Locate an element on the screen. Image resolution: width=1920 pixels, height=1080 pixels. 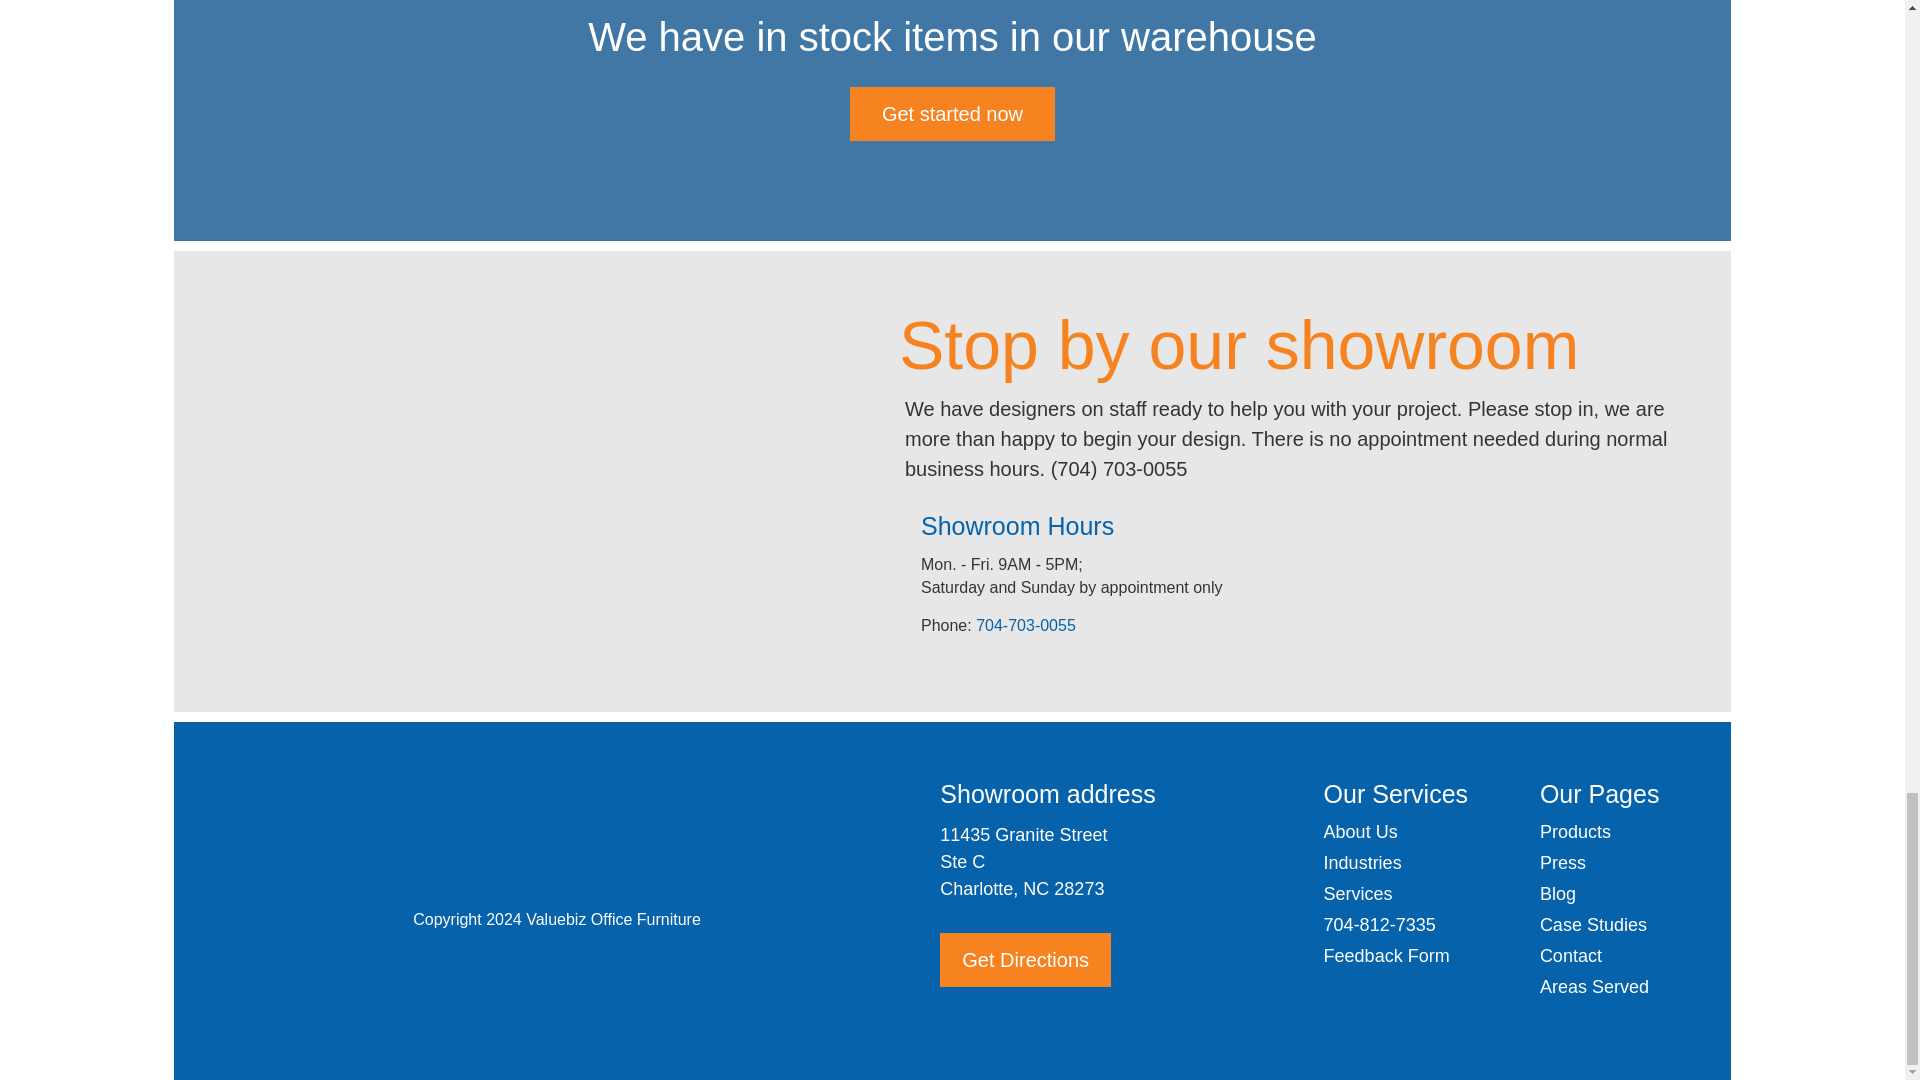
Case Studies is located at coordinates (1593, 924).